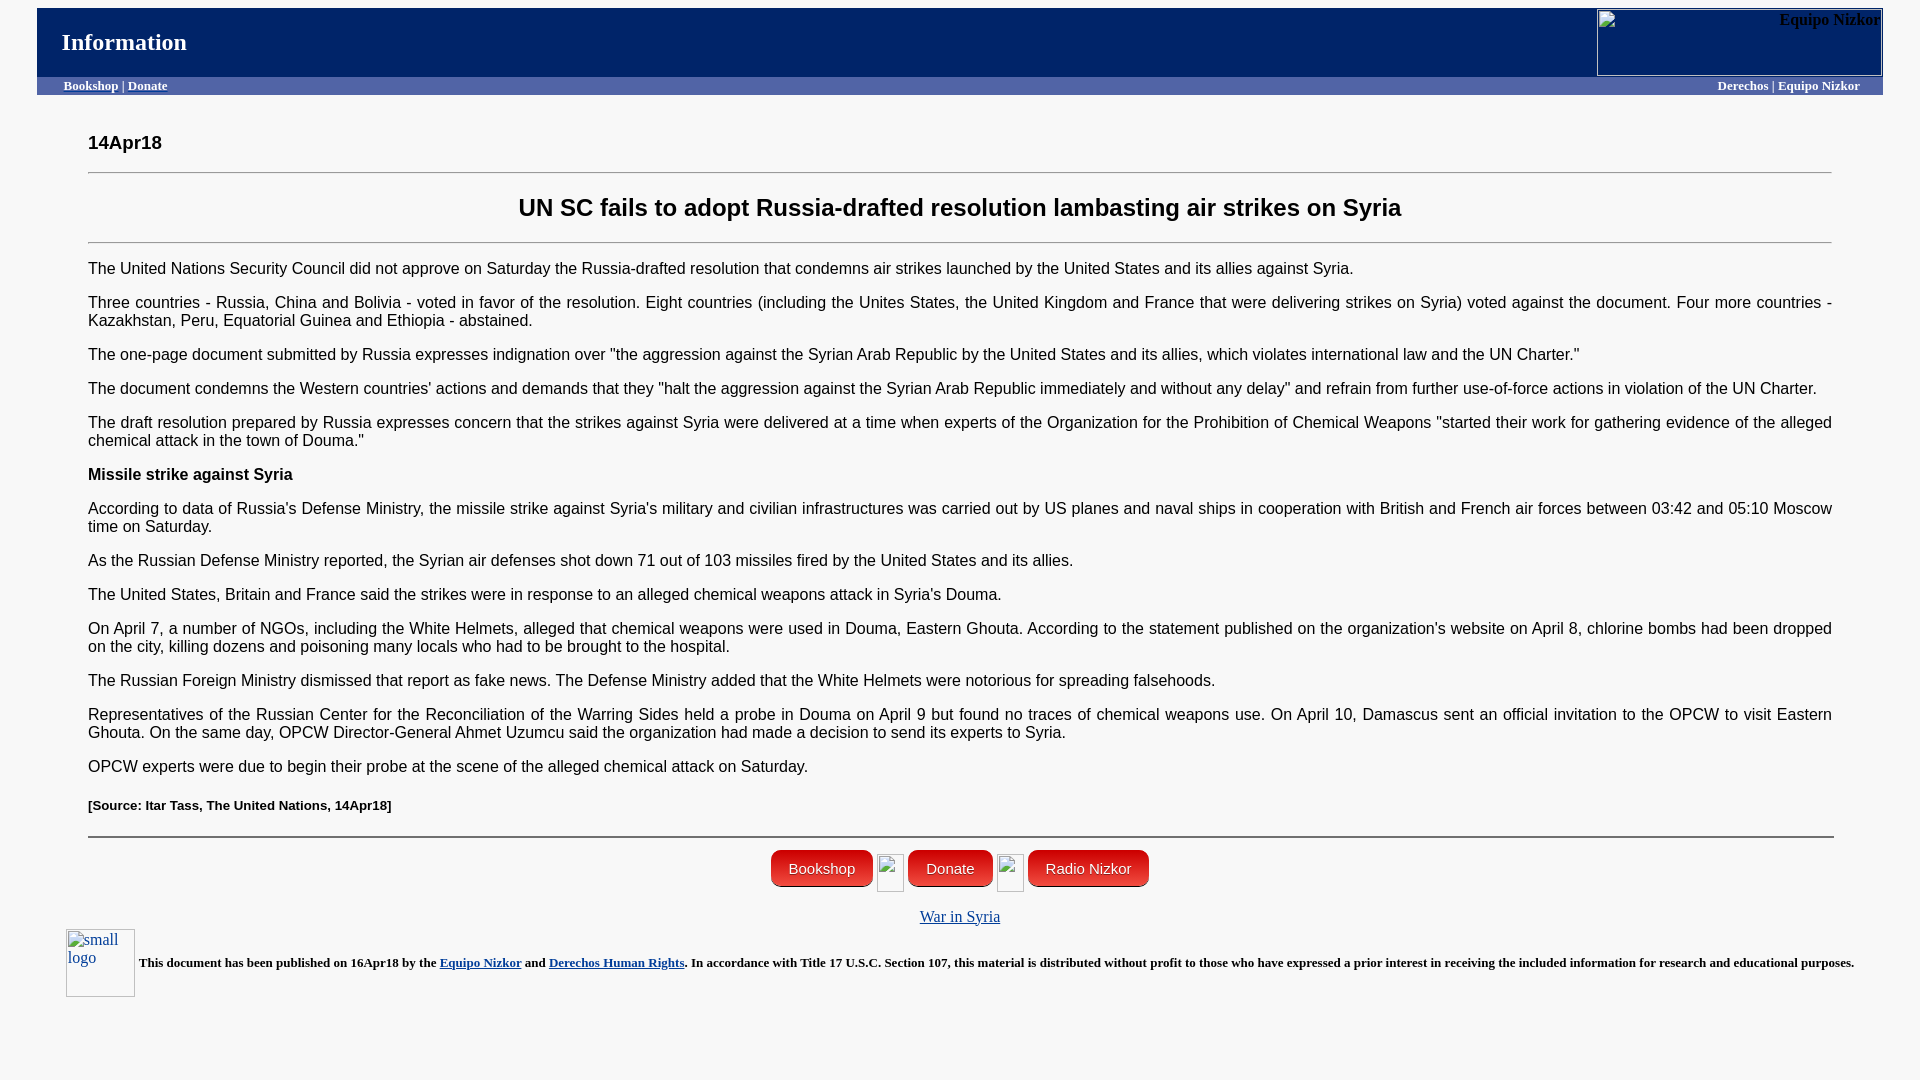 Image resolution: width=1920 pixels, height=1080 pixels. What do you see at coordinates (617, 962) in the screenshot?
I see `Derechos Human Rights` at bounding box center [617, 962].